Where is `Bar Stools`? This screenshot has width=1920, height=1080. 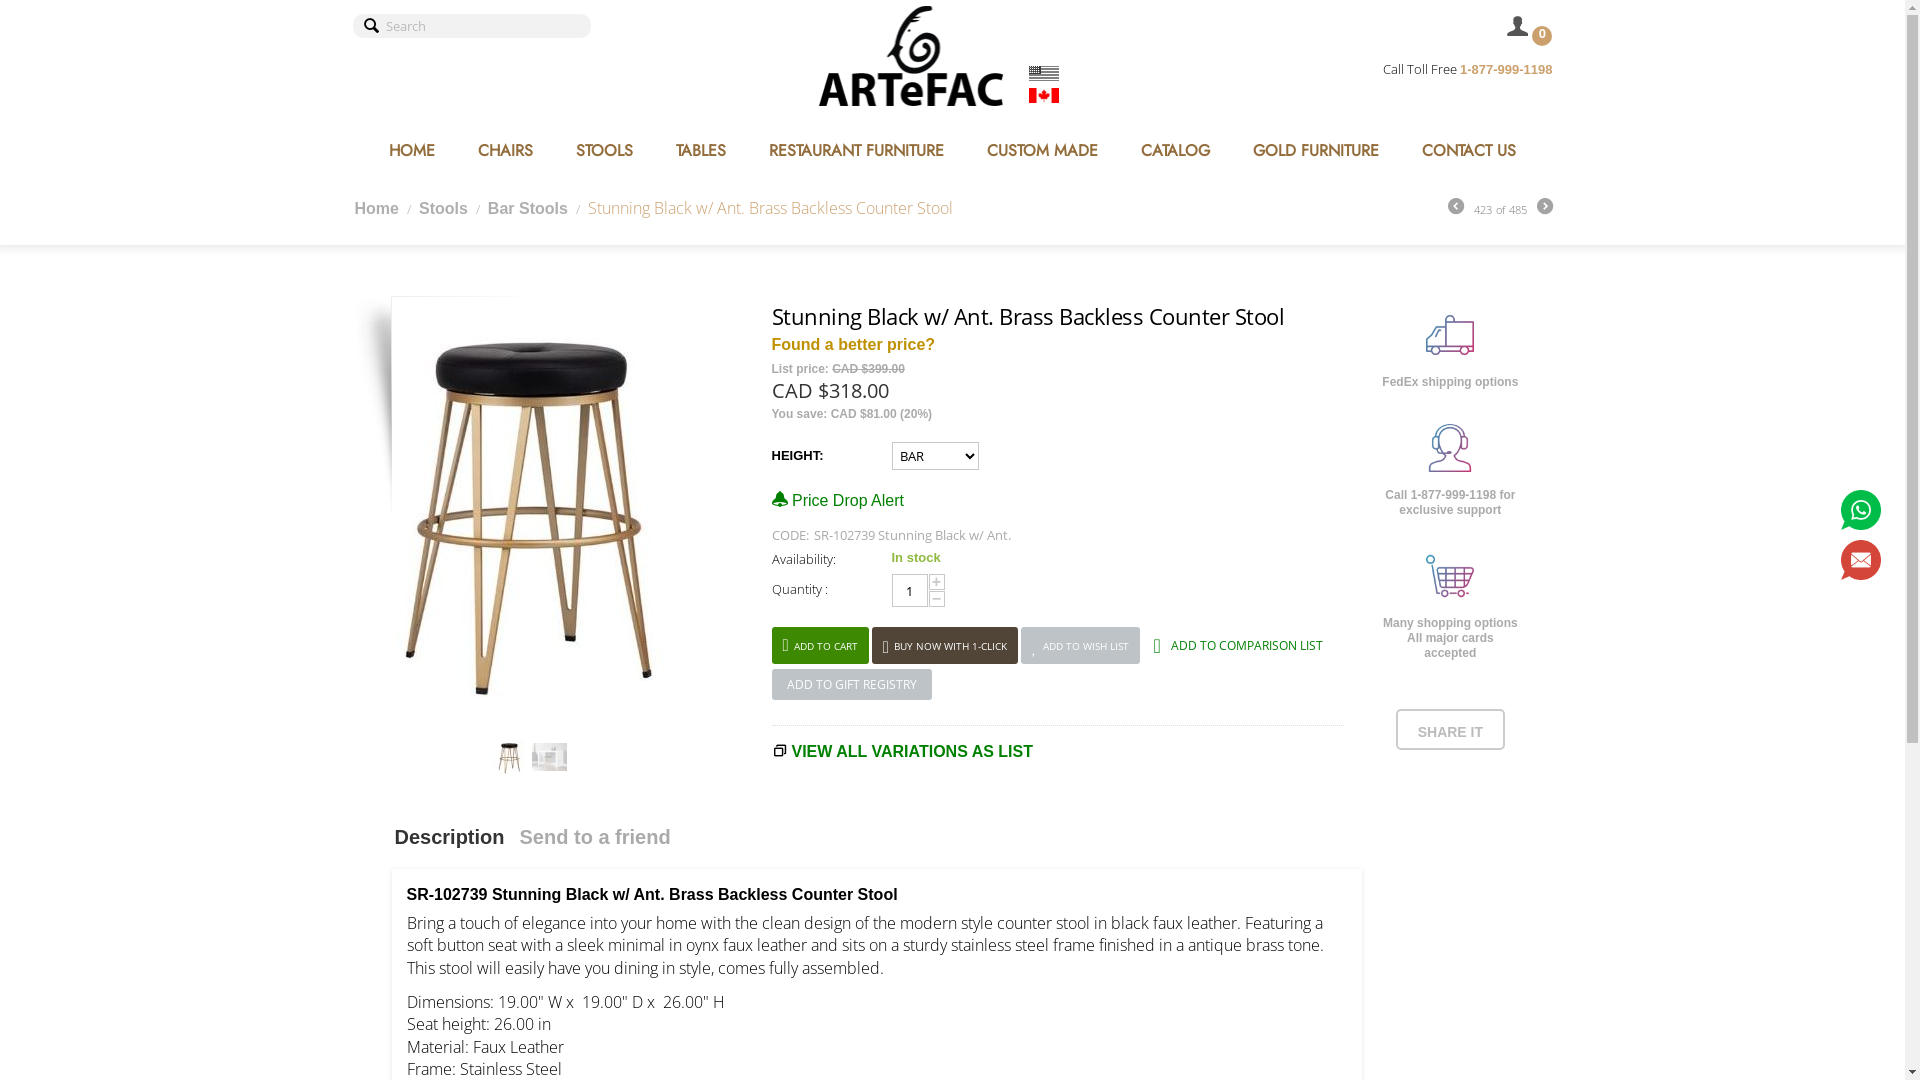
Bar Stools is located at coordinates (528, 209).